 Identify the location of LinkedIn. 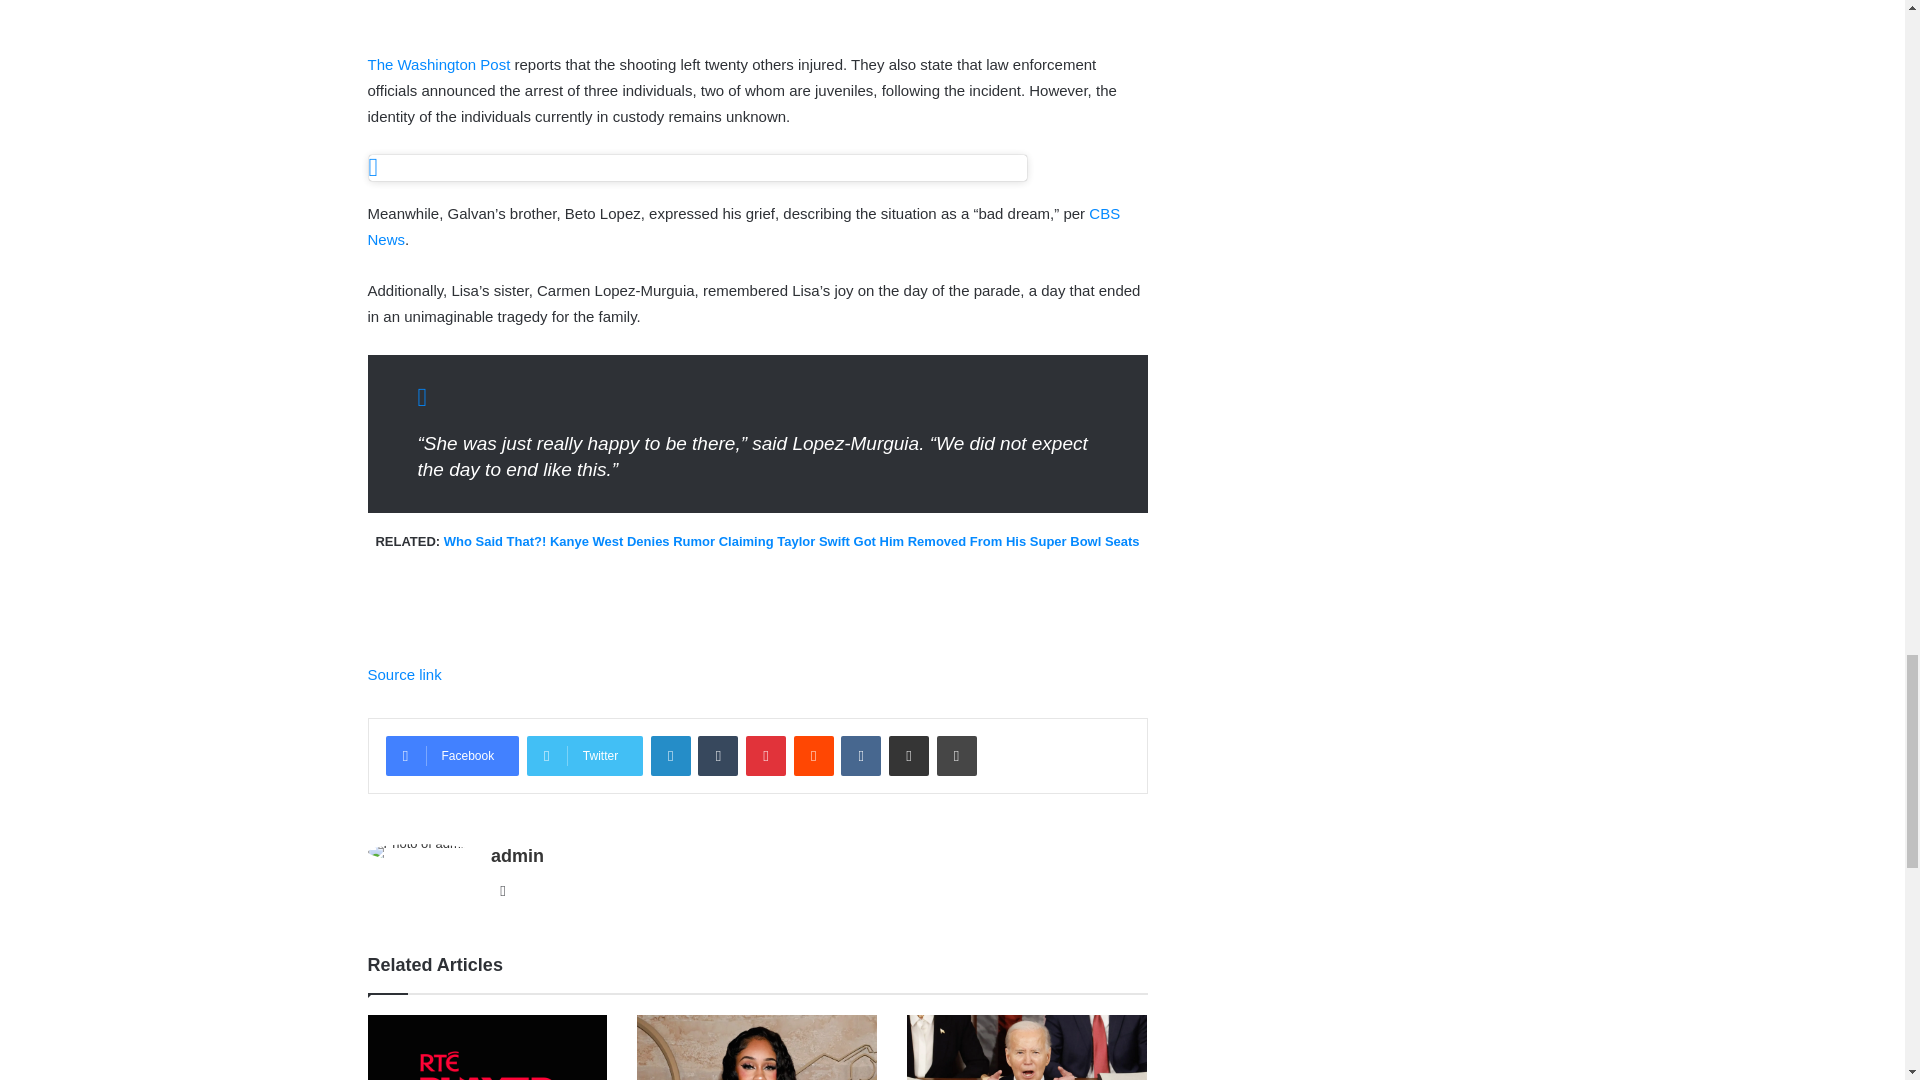
(670, 756).